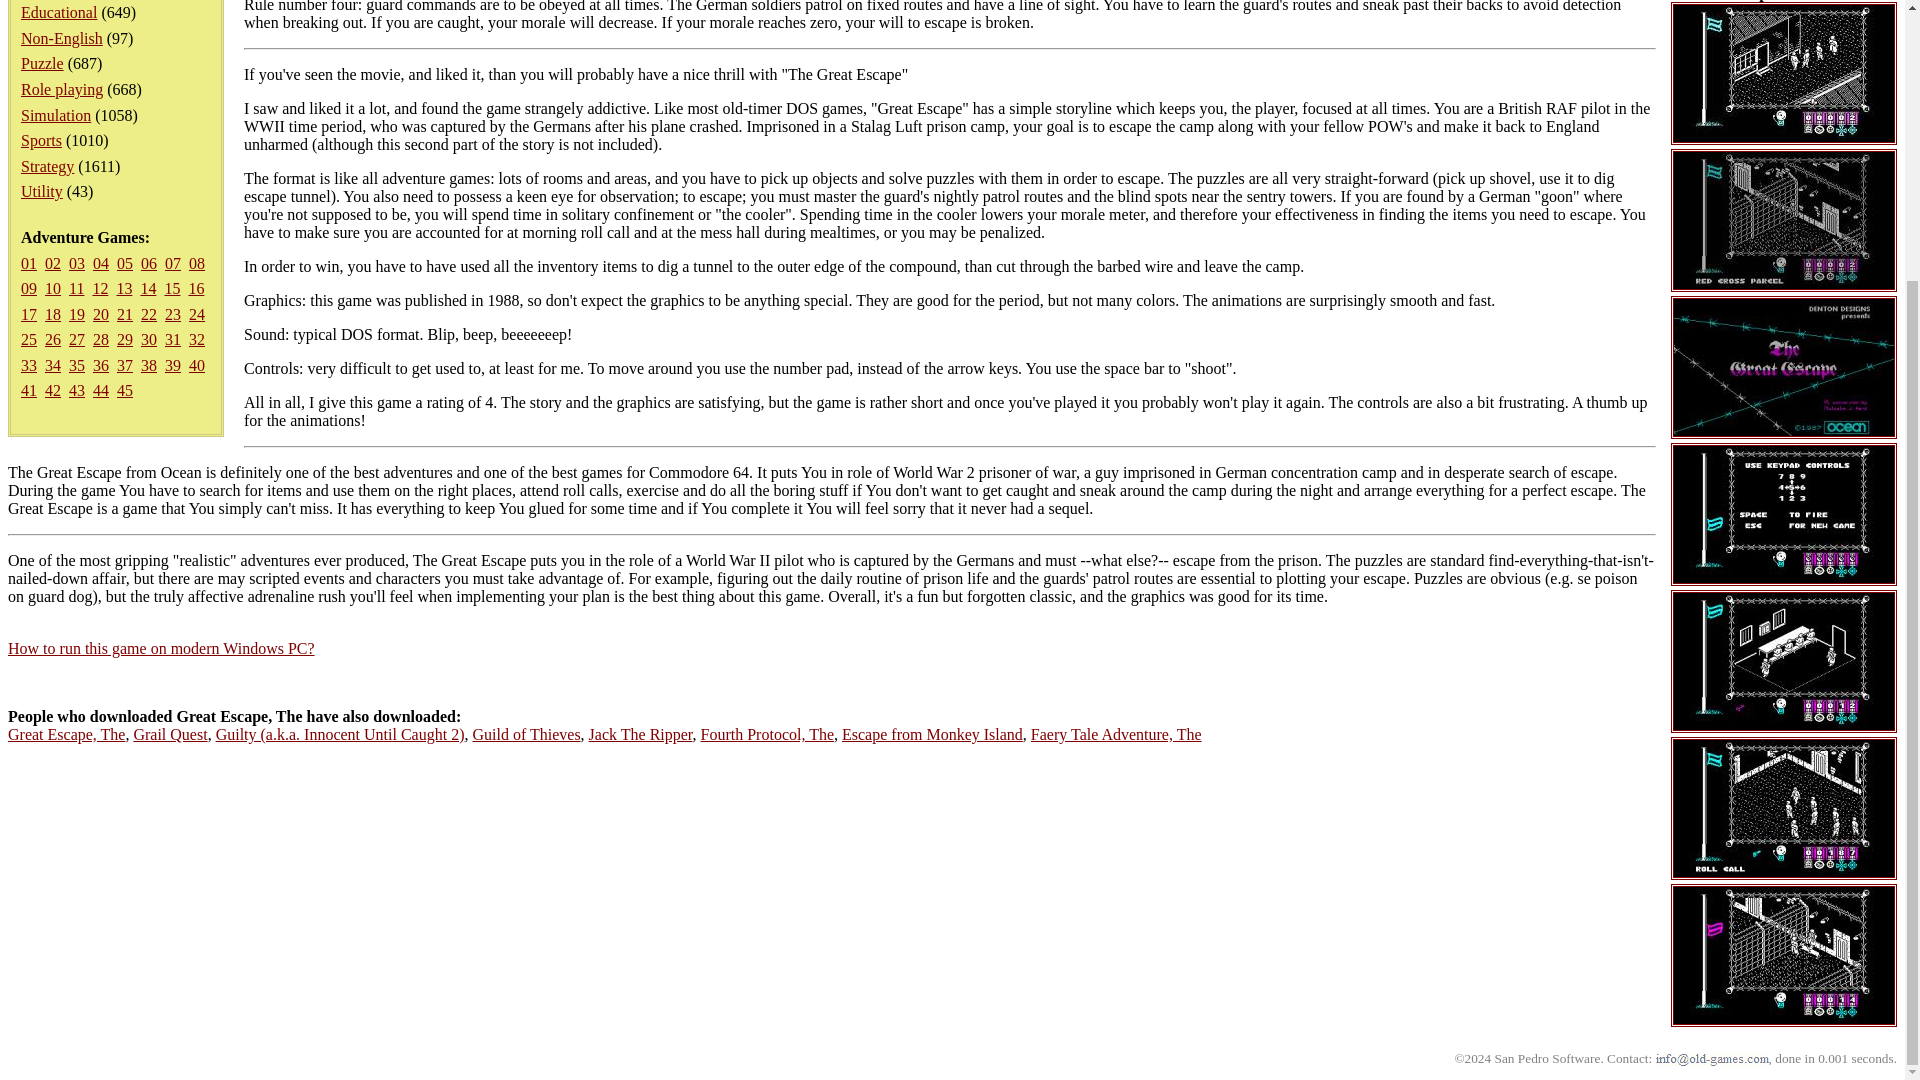 Image resolution: width=1920 pixels, height=1080 pixels. Describe the element at coordinates (28, 314) in the screenshot. I see `17` at that location.